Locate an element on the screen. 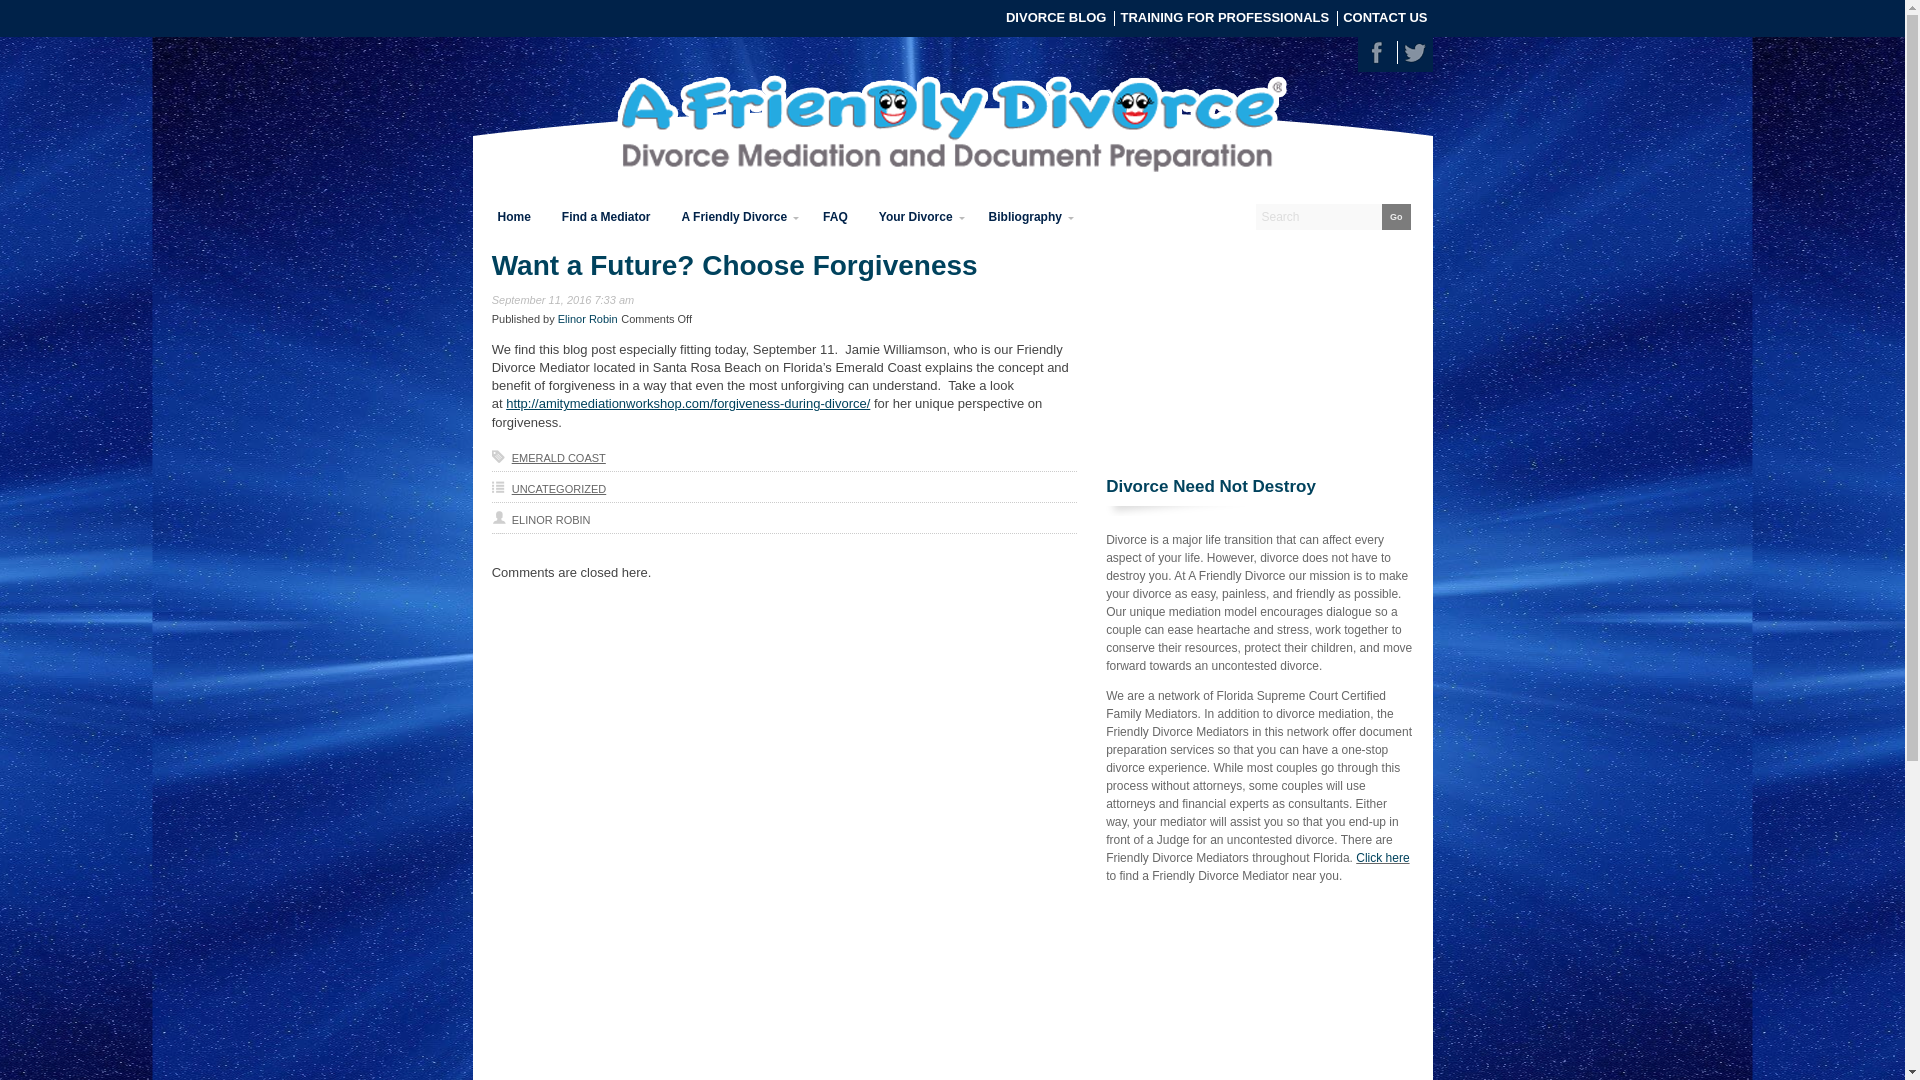  Go is located at coordinates (1396, 217).